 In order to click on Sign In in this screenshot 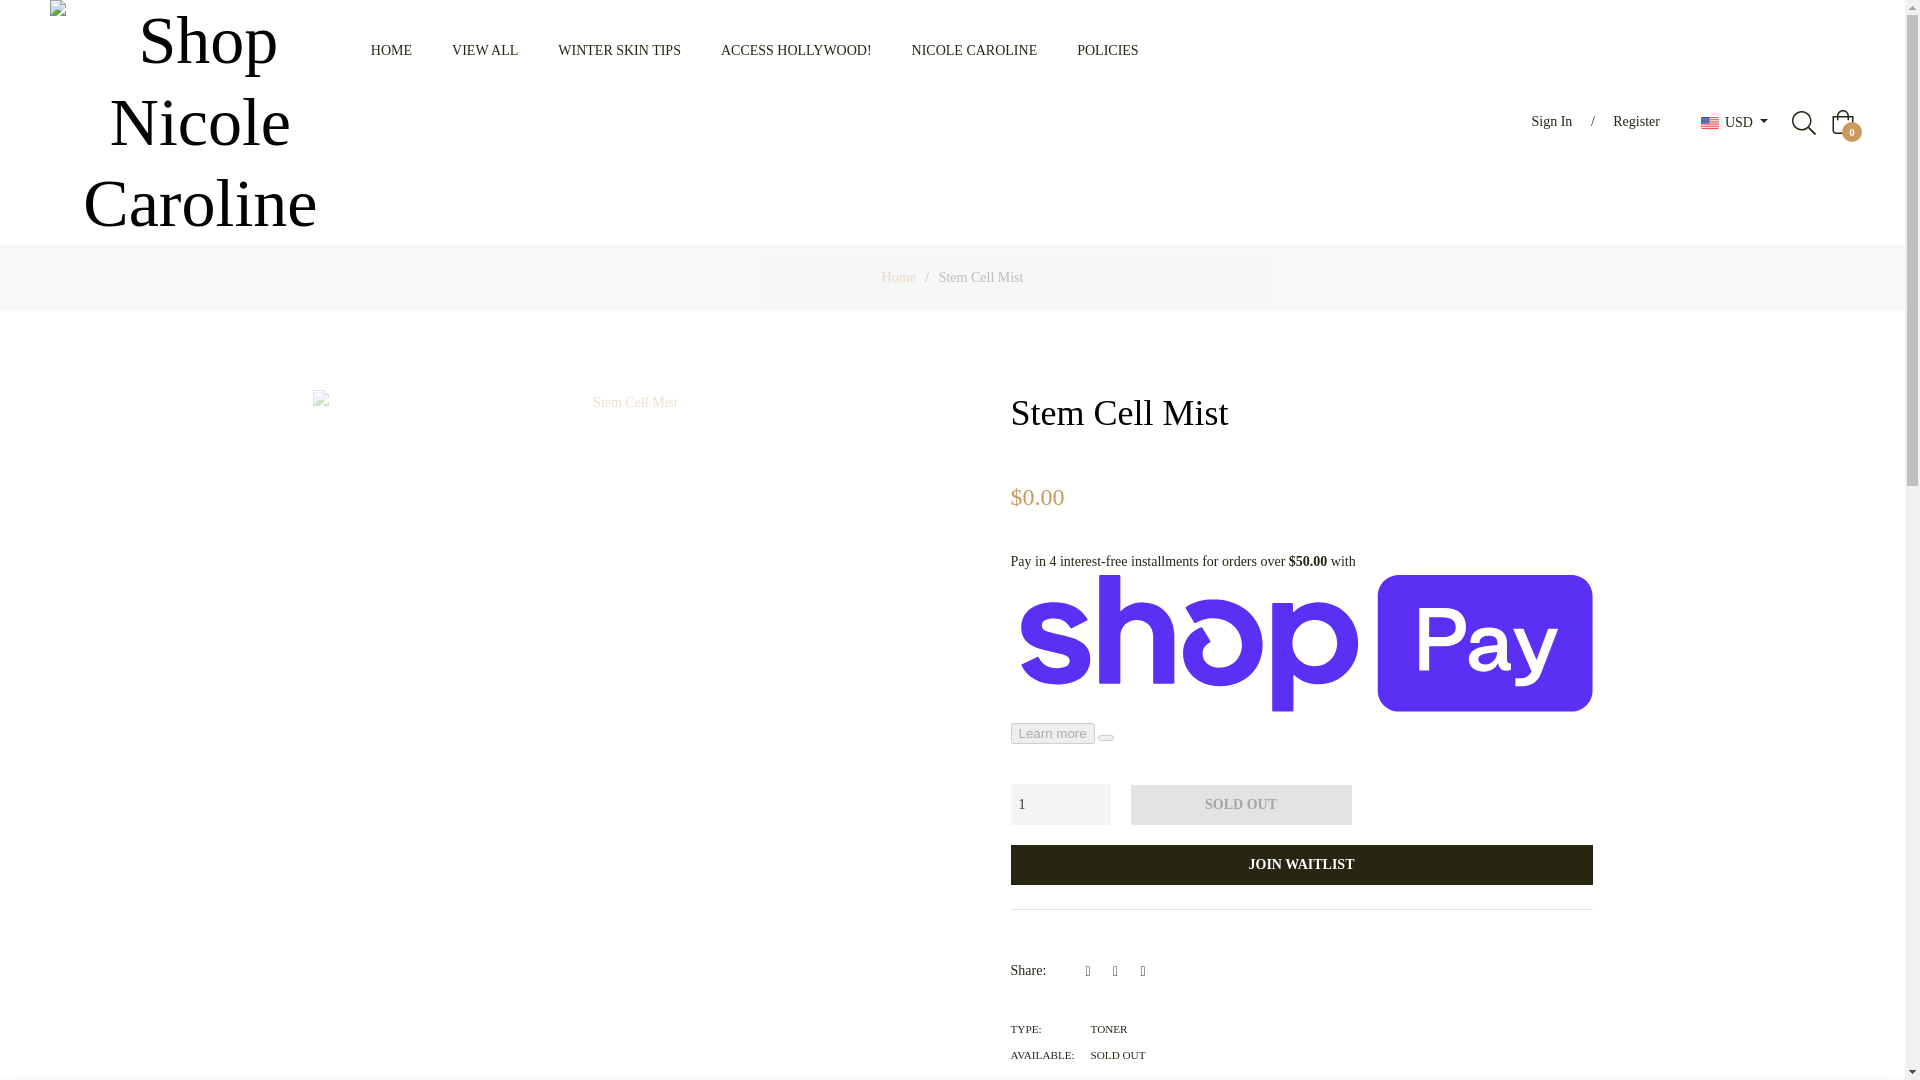, I will do `click(1552, 122)`.